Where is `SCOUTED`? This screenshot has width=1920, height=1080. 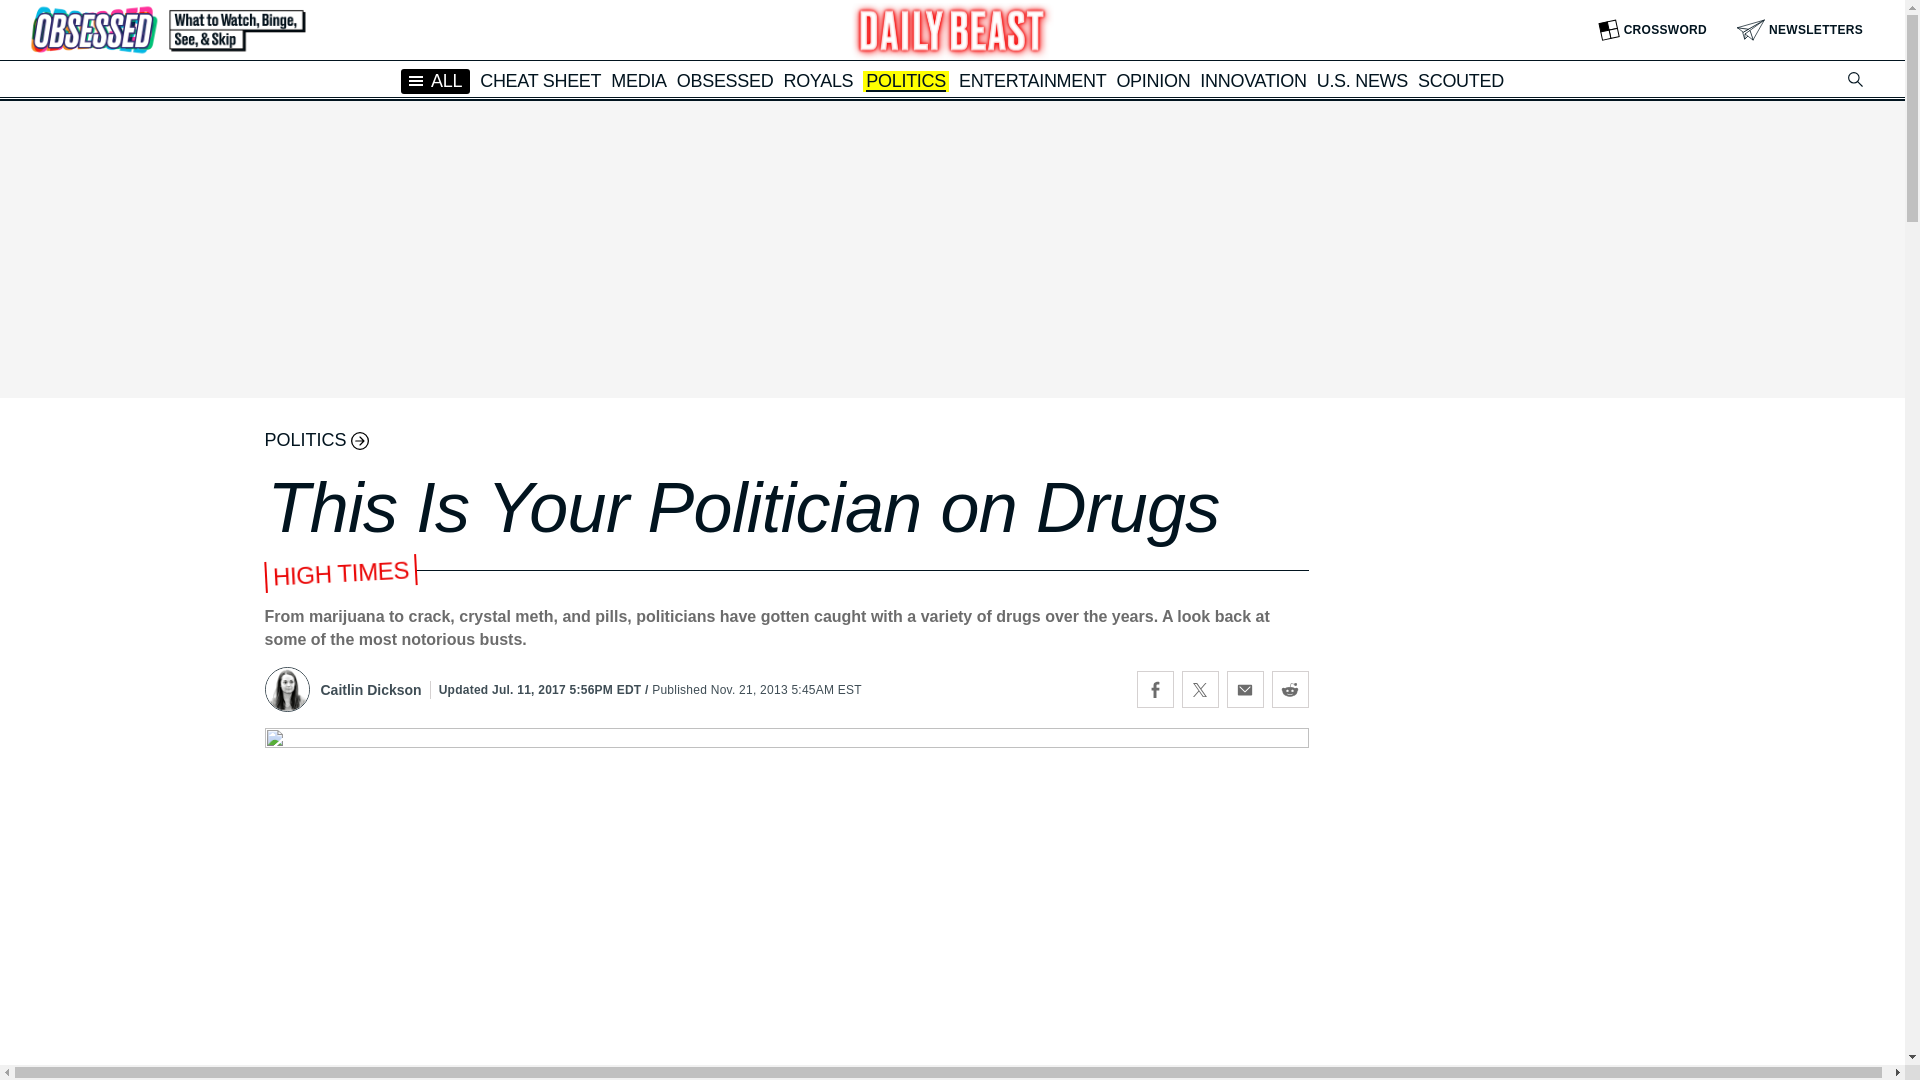 SCOUTED is located at coordinates (1460, 80).